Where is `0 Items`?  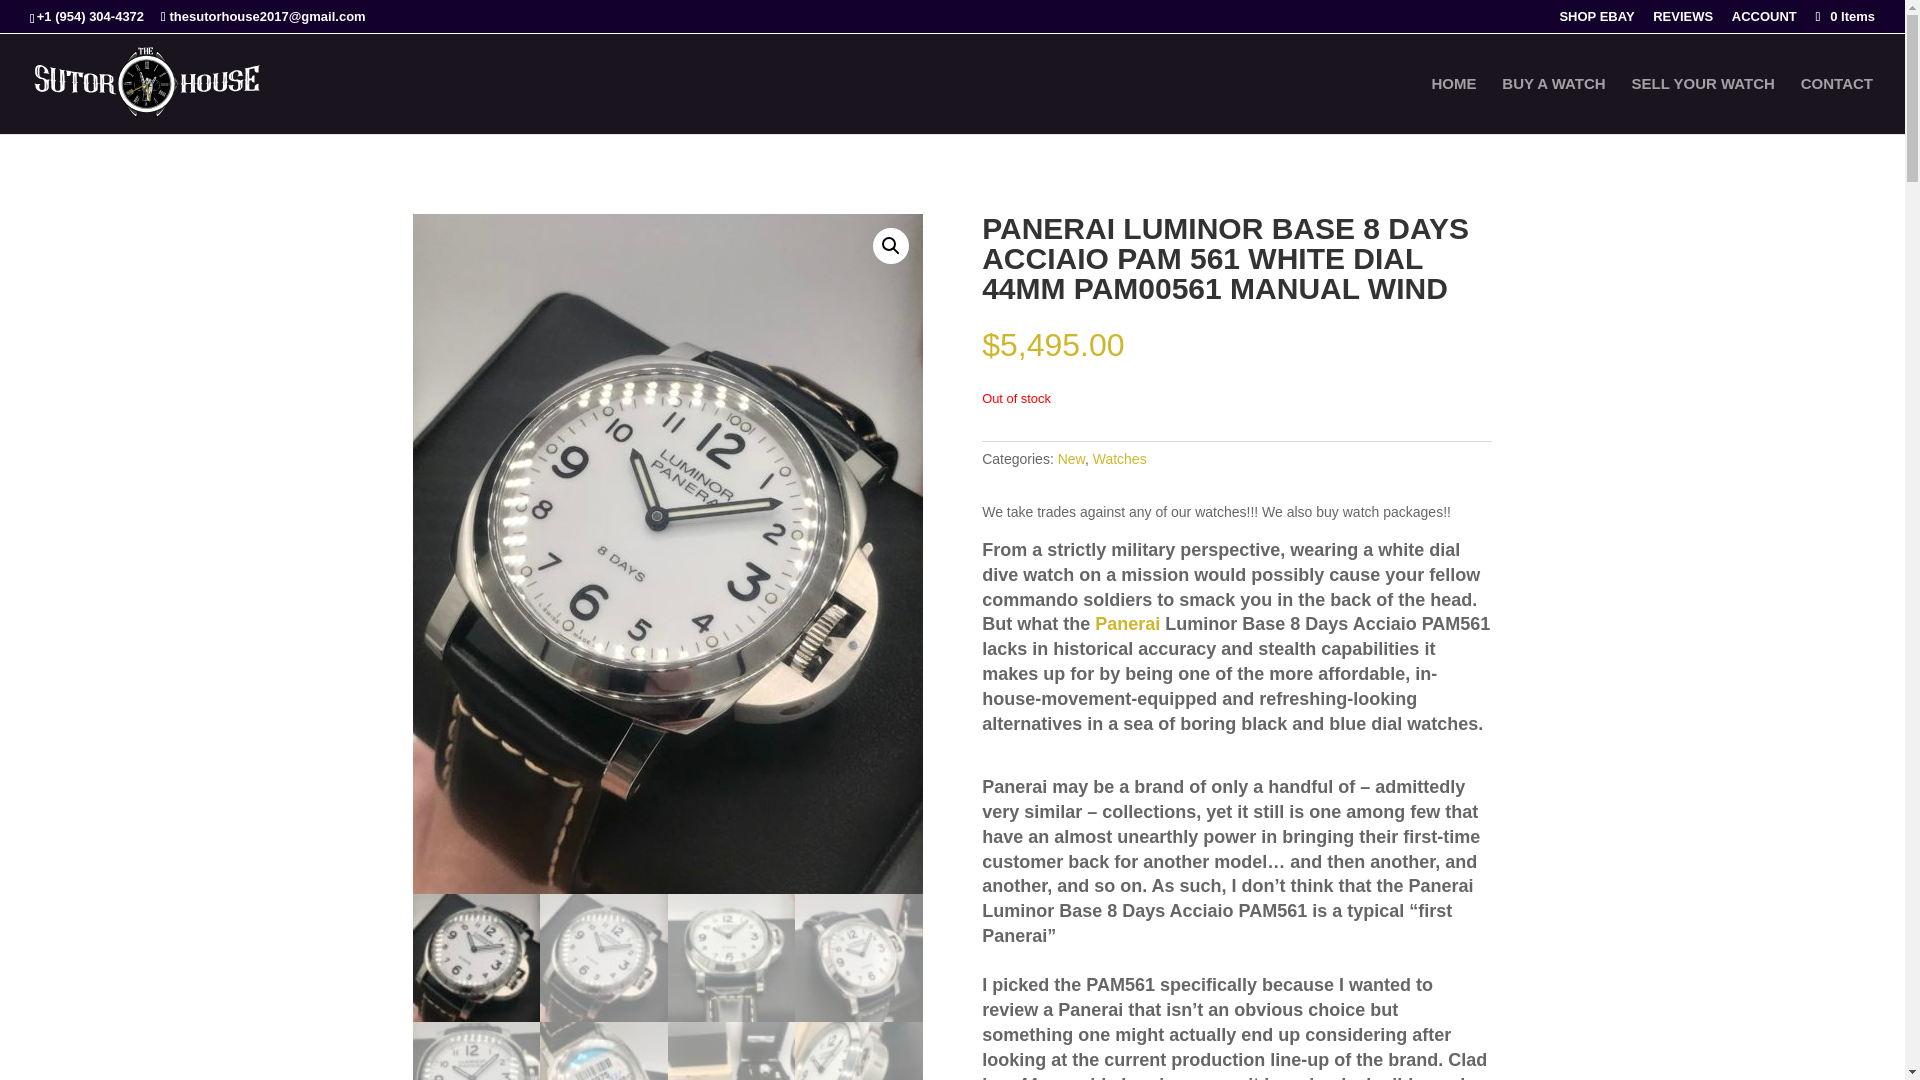 0 Items is located at coordinates (1844, 16).